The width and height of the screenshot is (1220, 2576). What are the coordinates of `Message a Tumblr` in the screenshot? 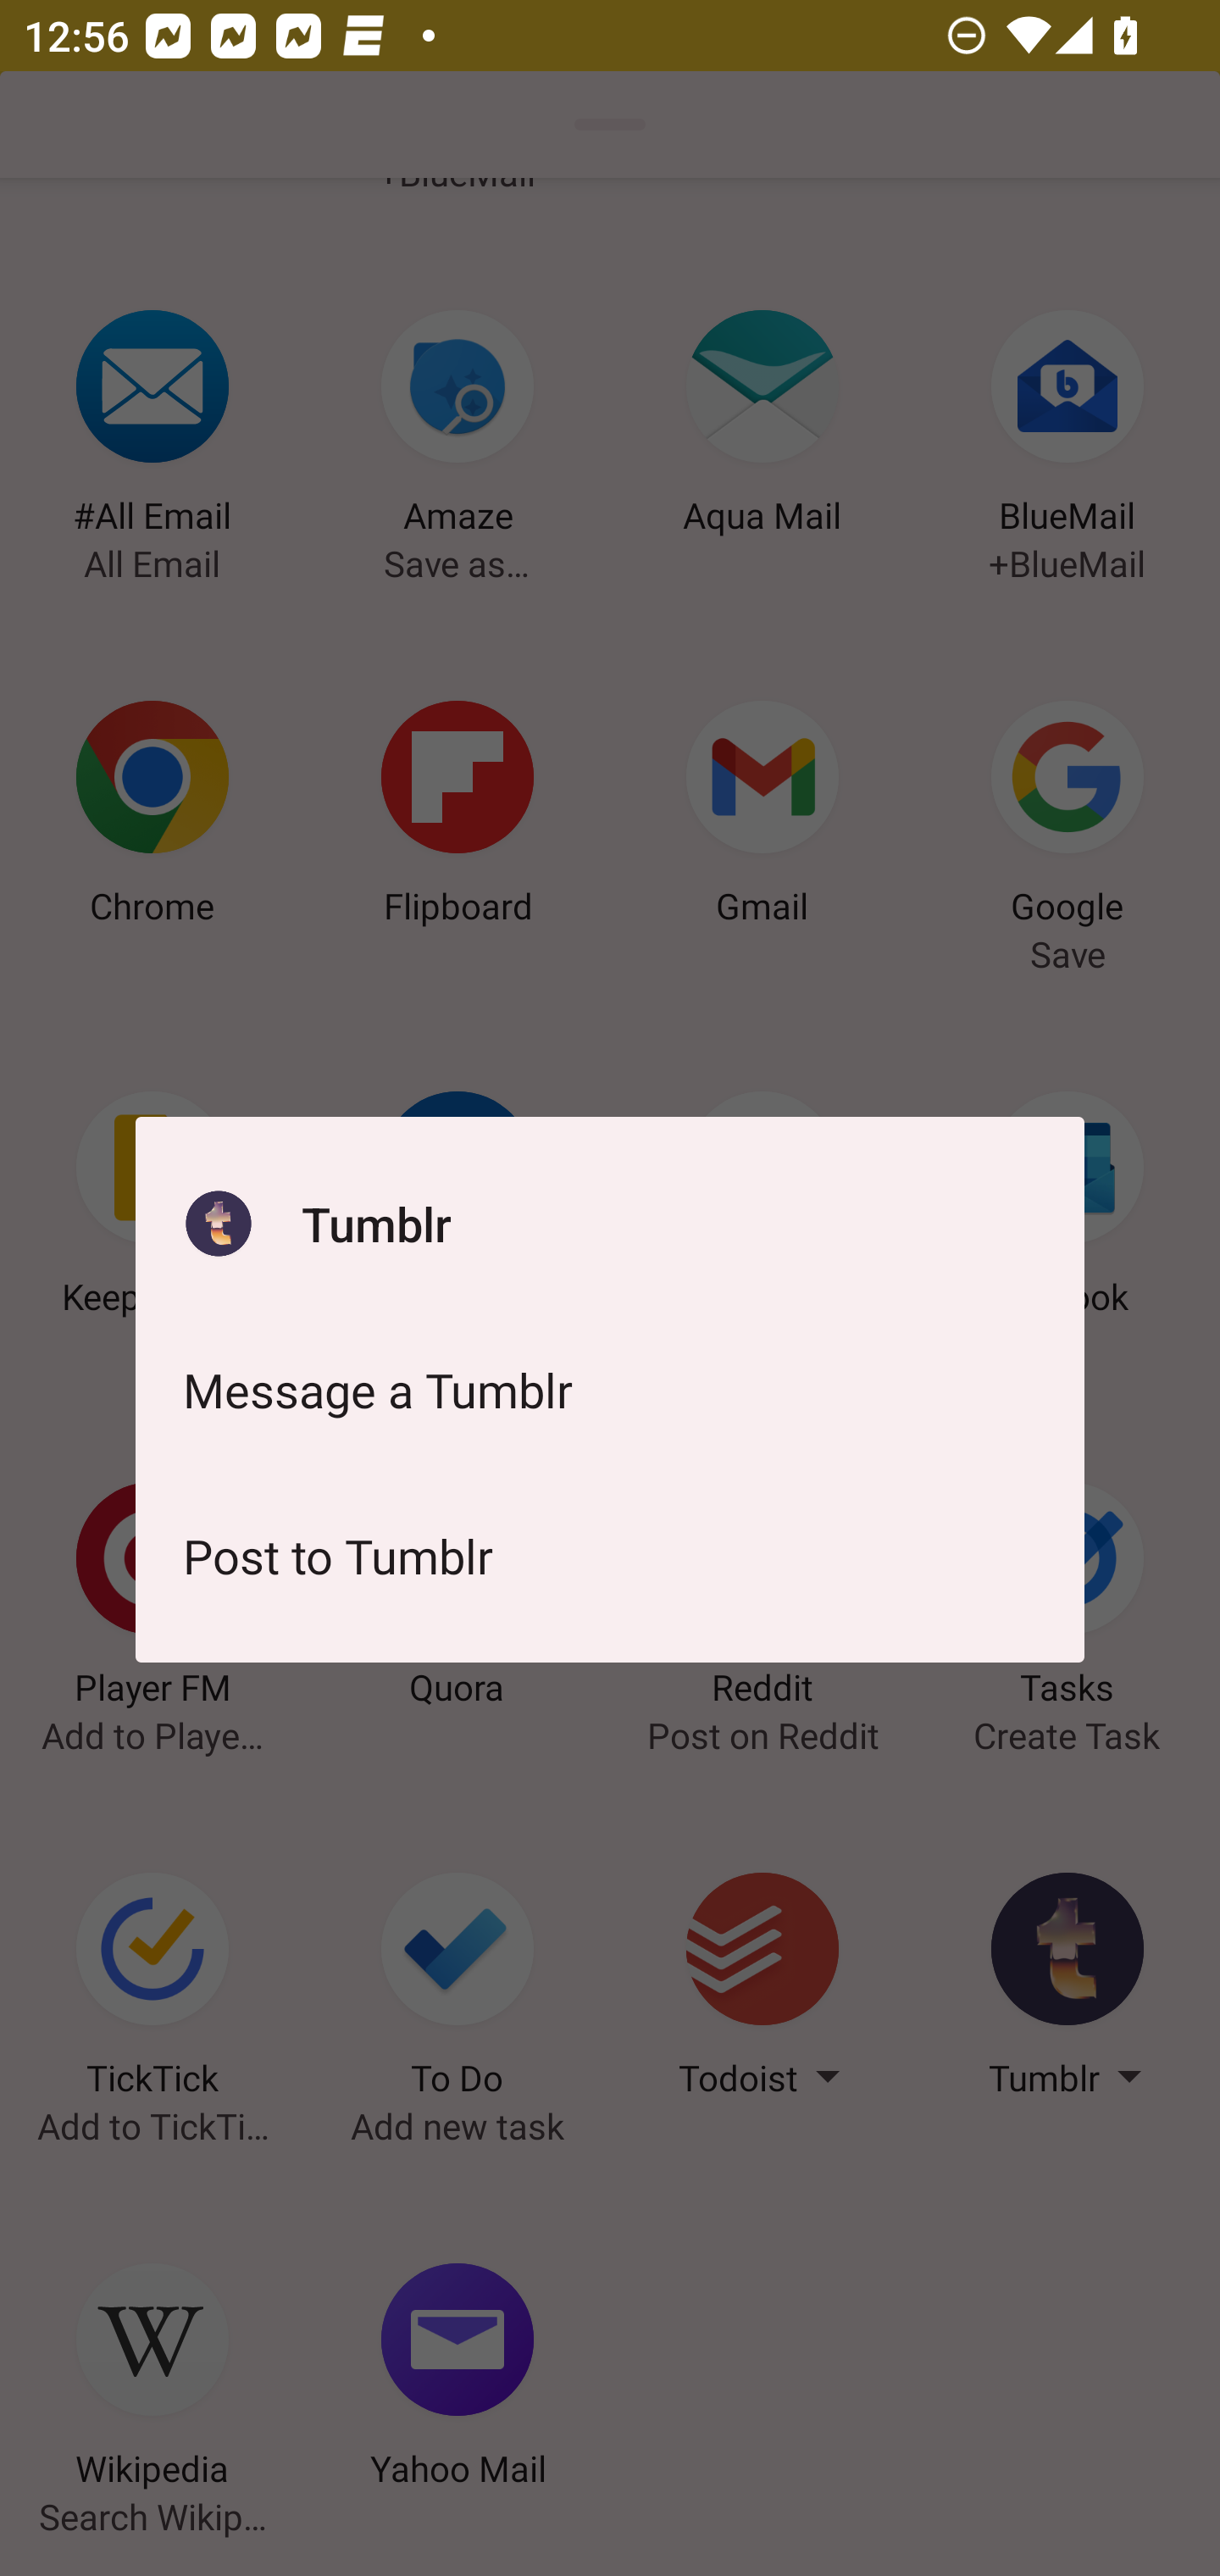 It's located at (610, 1390).